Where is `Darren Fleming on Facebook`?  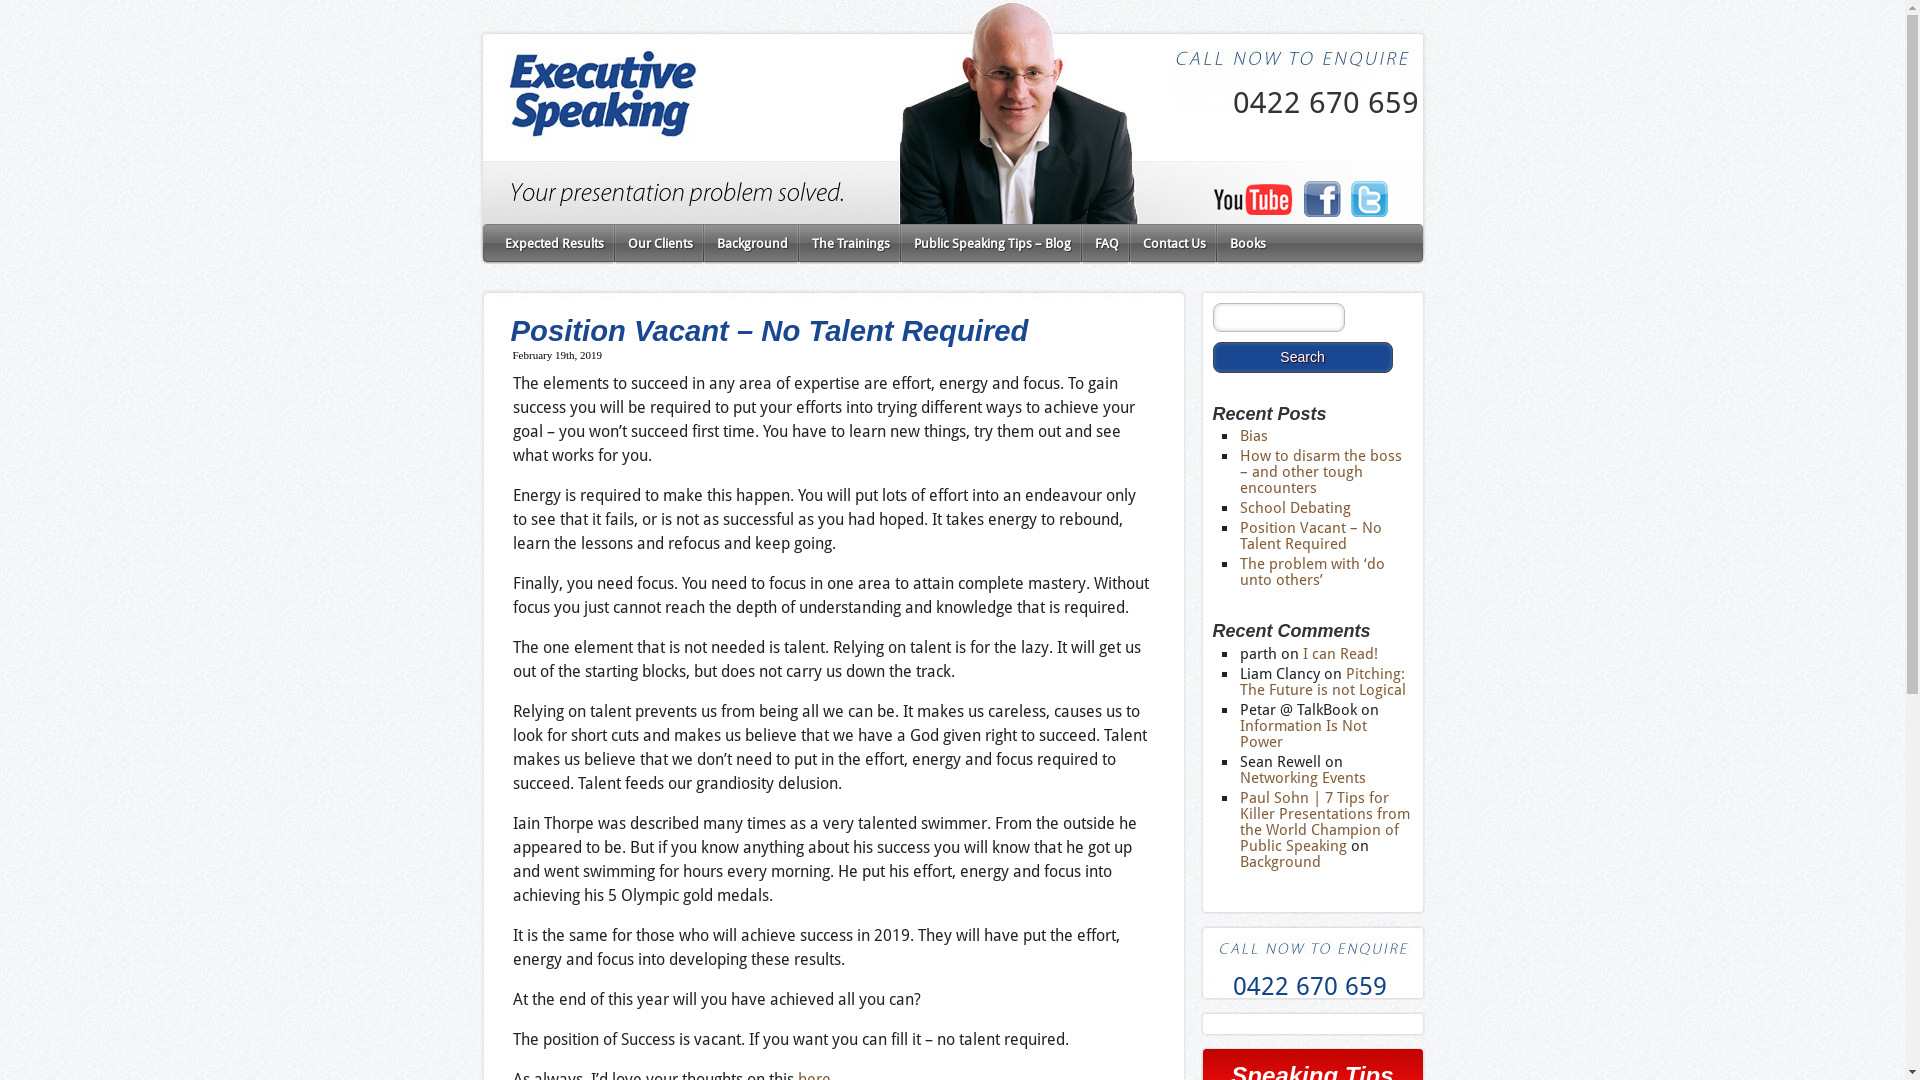 Darren Fleming on Facebook is located at coordinates (1321, 212).